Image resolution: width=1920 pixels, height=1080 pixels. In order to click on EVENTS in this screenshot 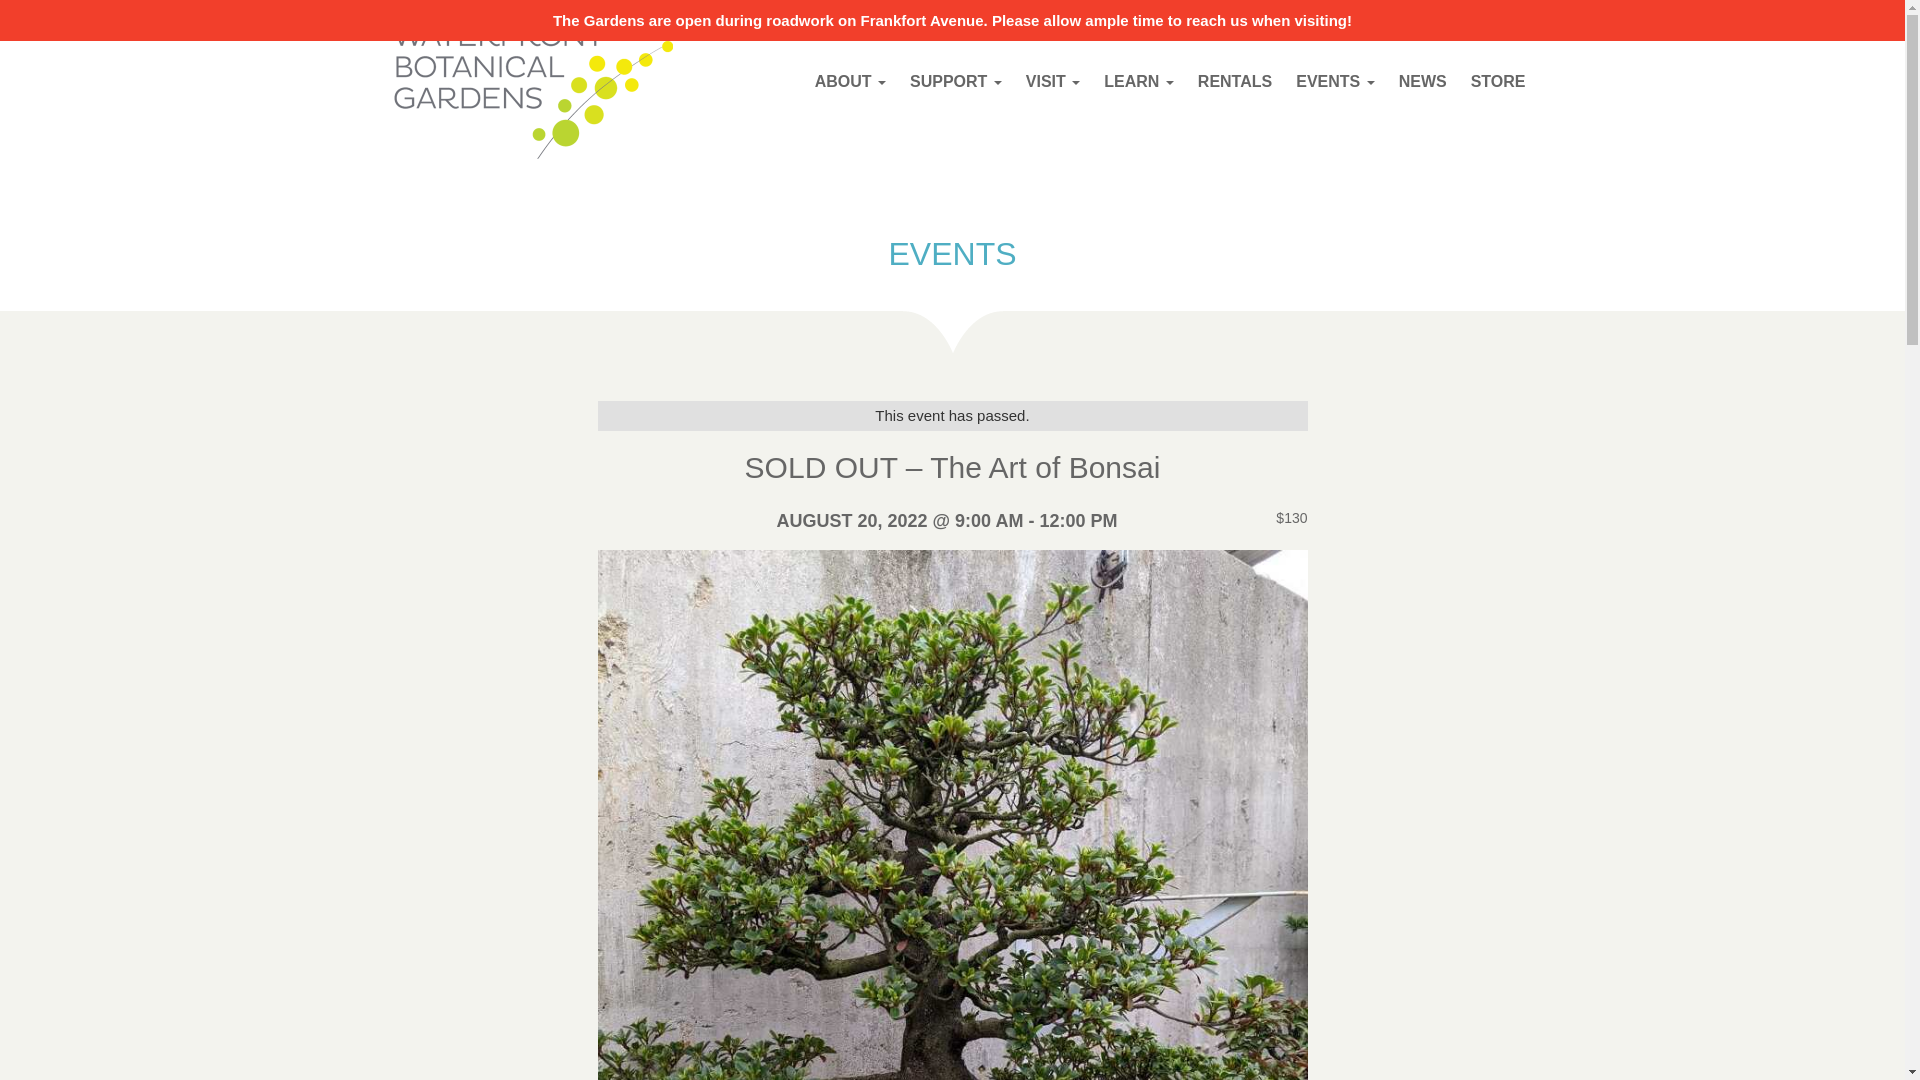, I will do `click(1335, 81)`.